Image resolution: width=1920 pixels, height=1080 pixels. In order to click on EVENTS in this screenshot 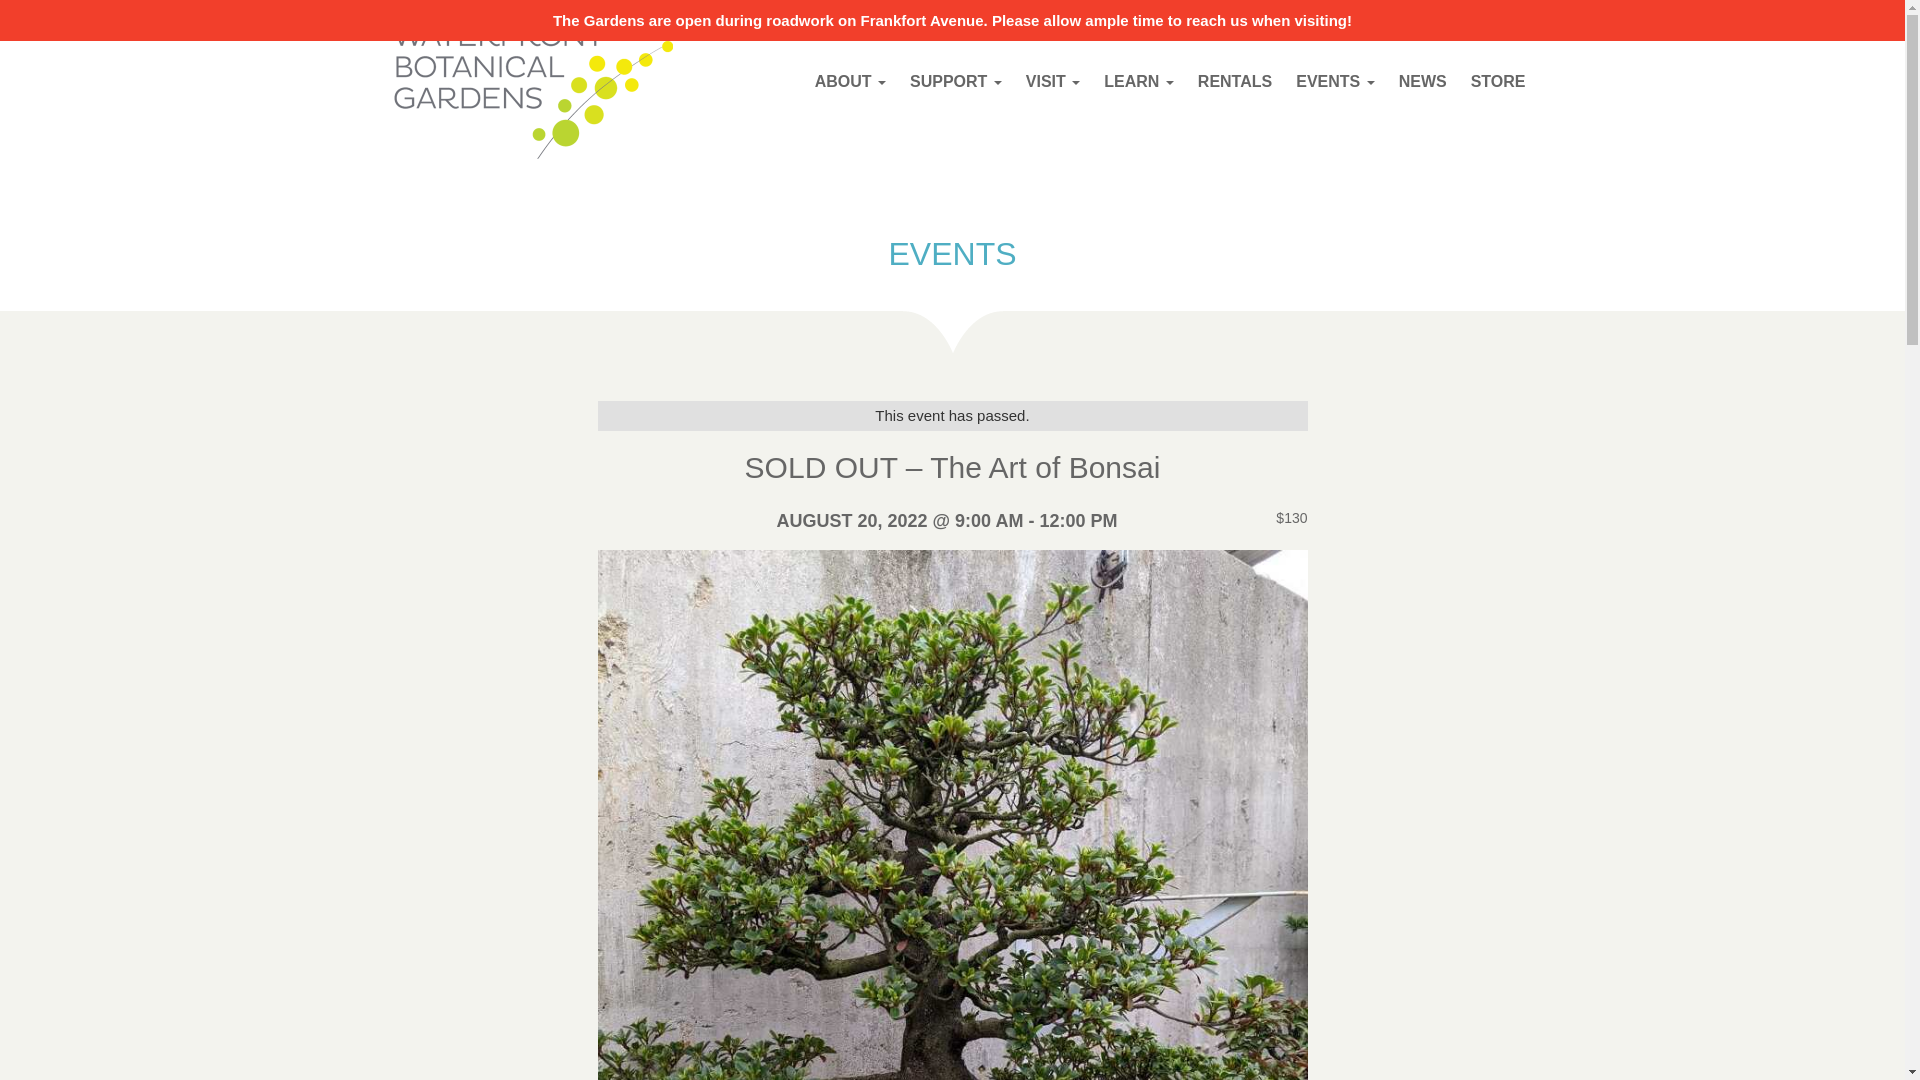, I will do `click(1335, 81)`.